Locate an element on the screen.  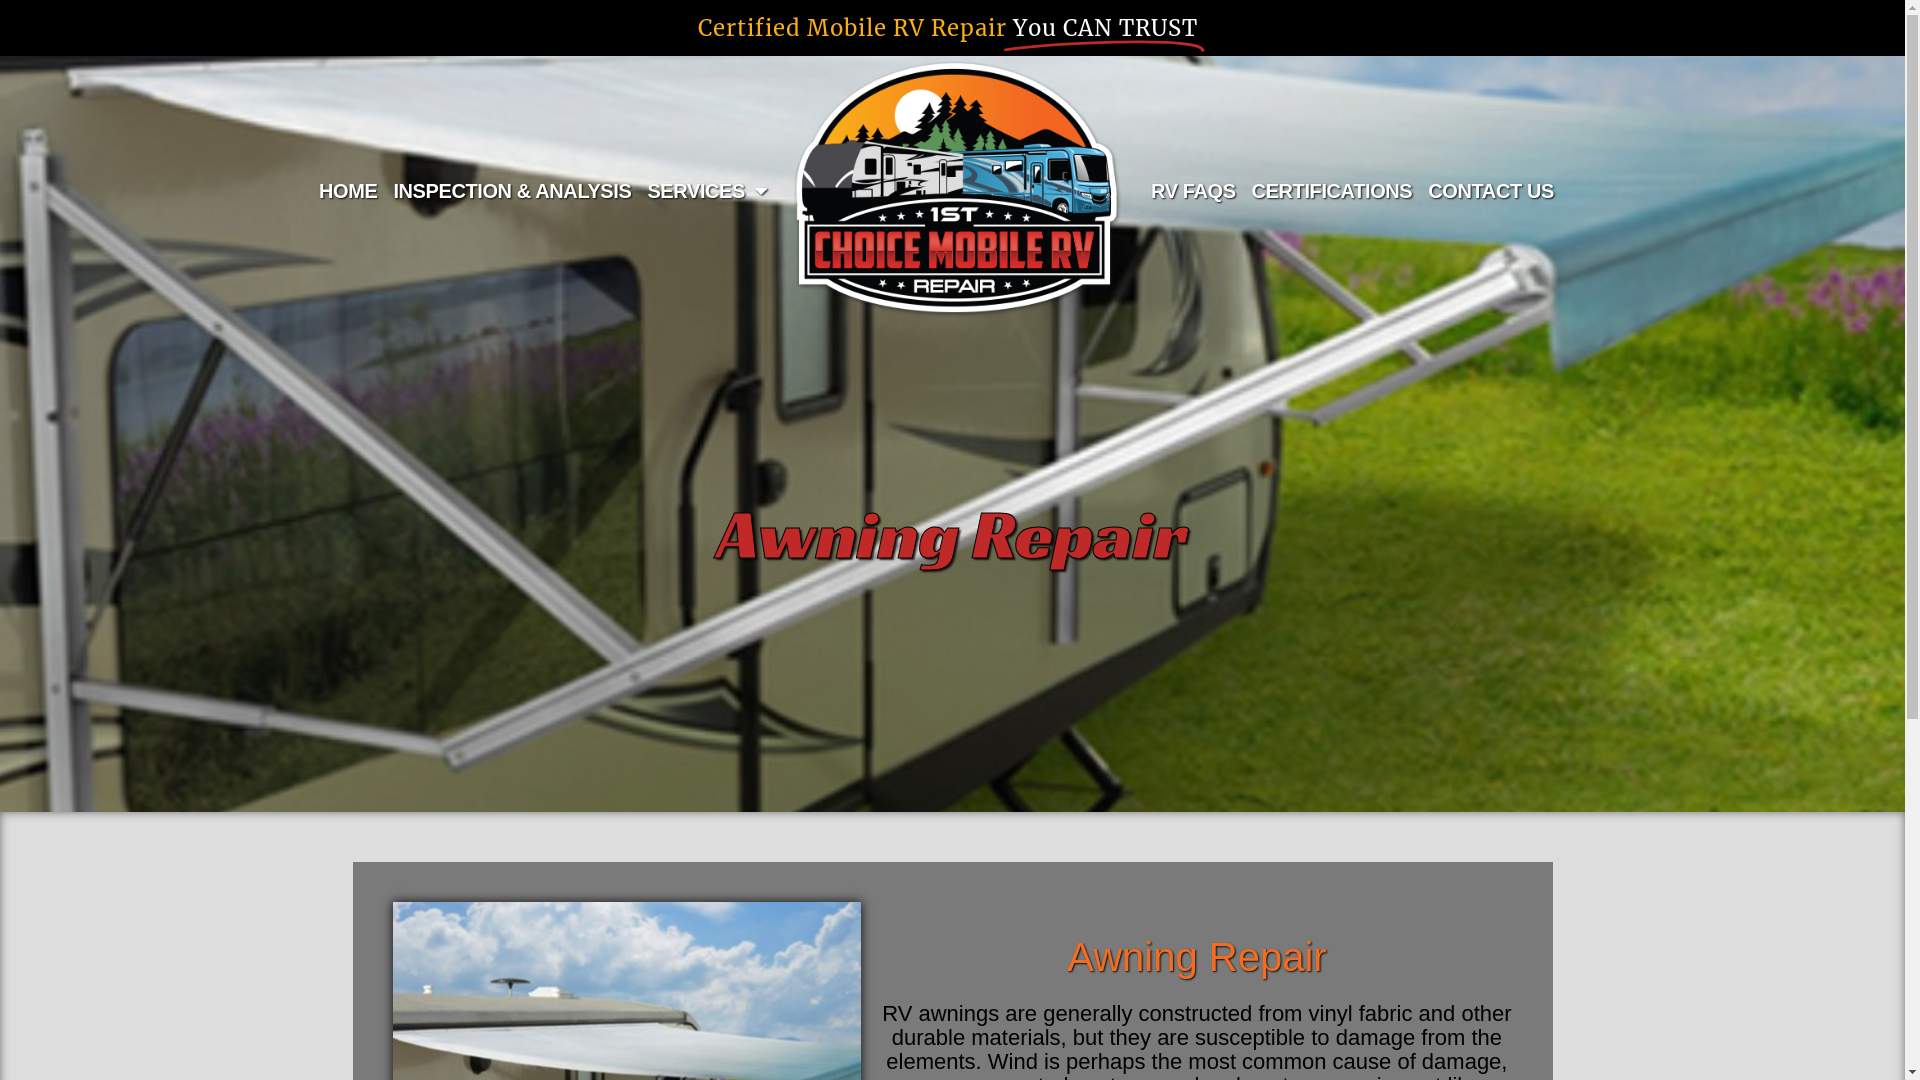
RV FAQS is located at coordinates (1194, 191).